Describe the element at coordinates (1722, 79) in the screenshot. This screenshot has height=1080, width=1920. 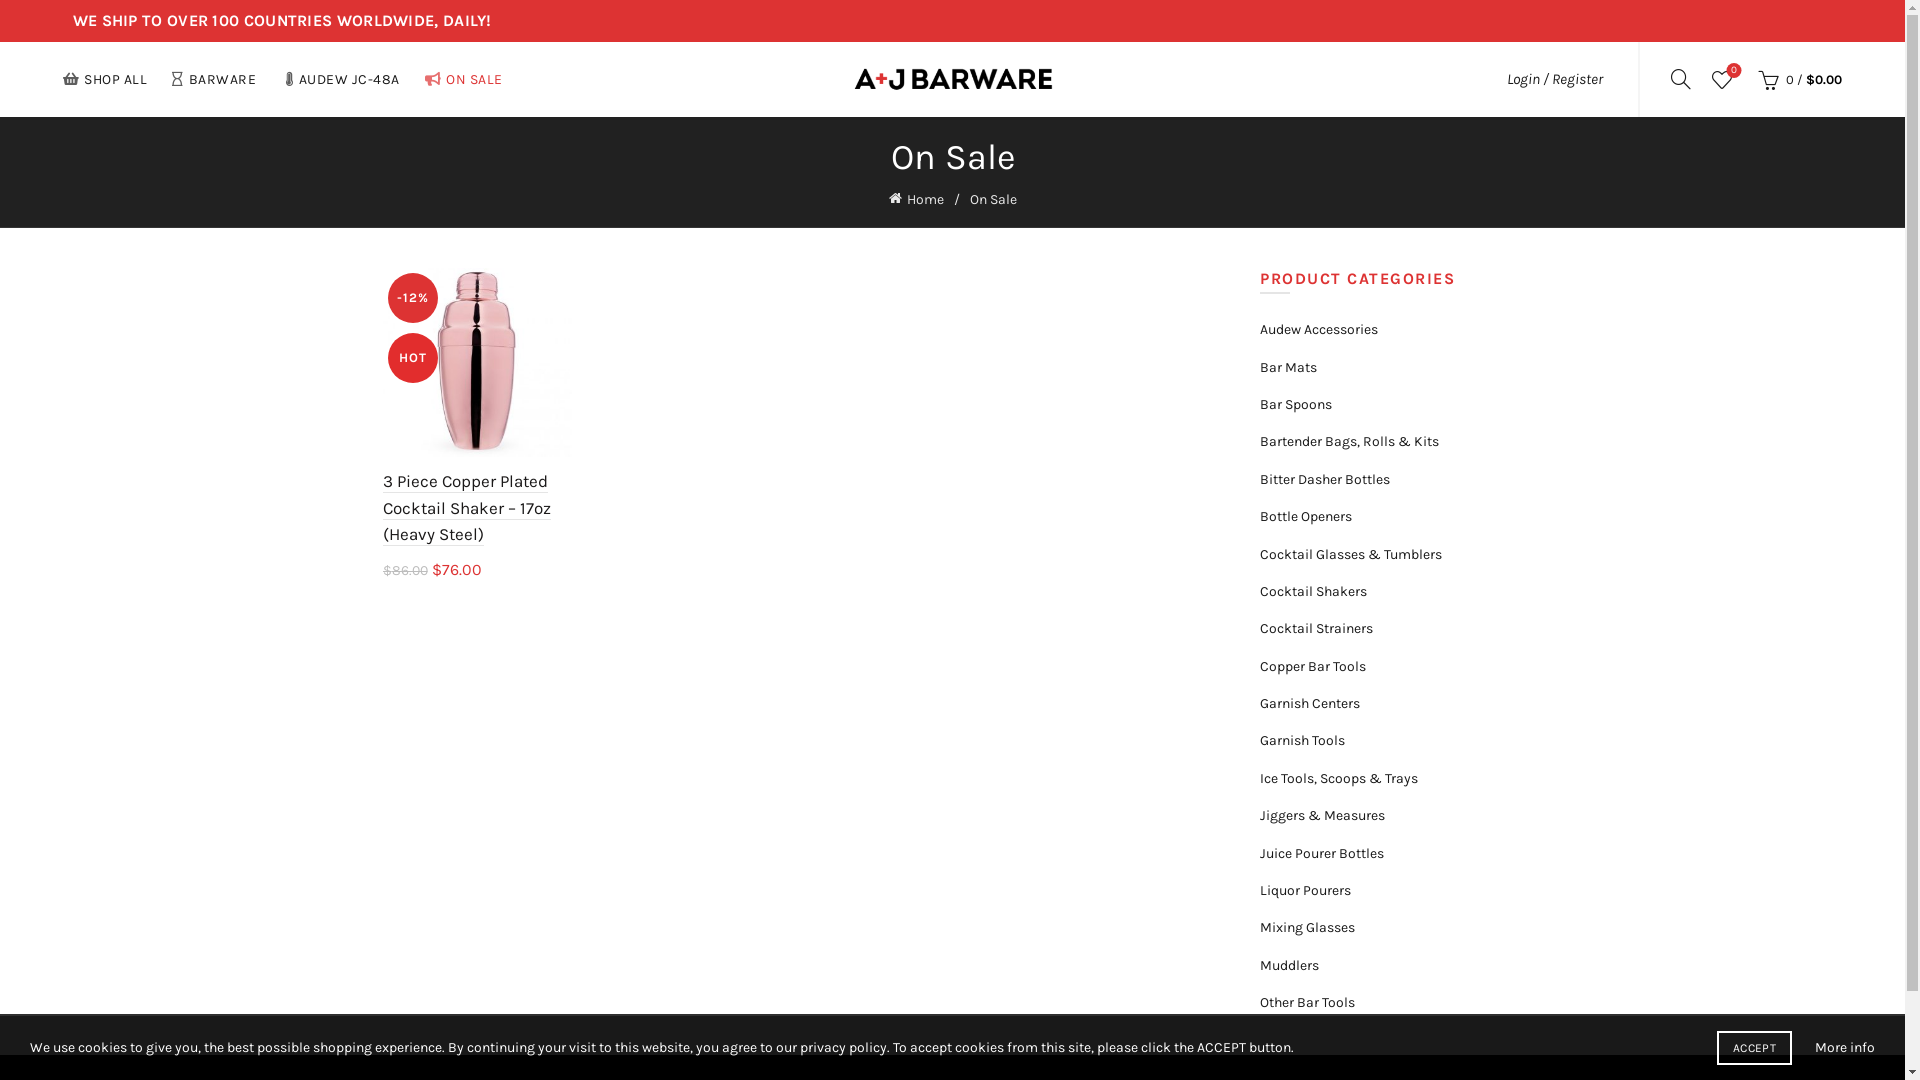
I see `Wishlist
0` at that location.